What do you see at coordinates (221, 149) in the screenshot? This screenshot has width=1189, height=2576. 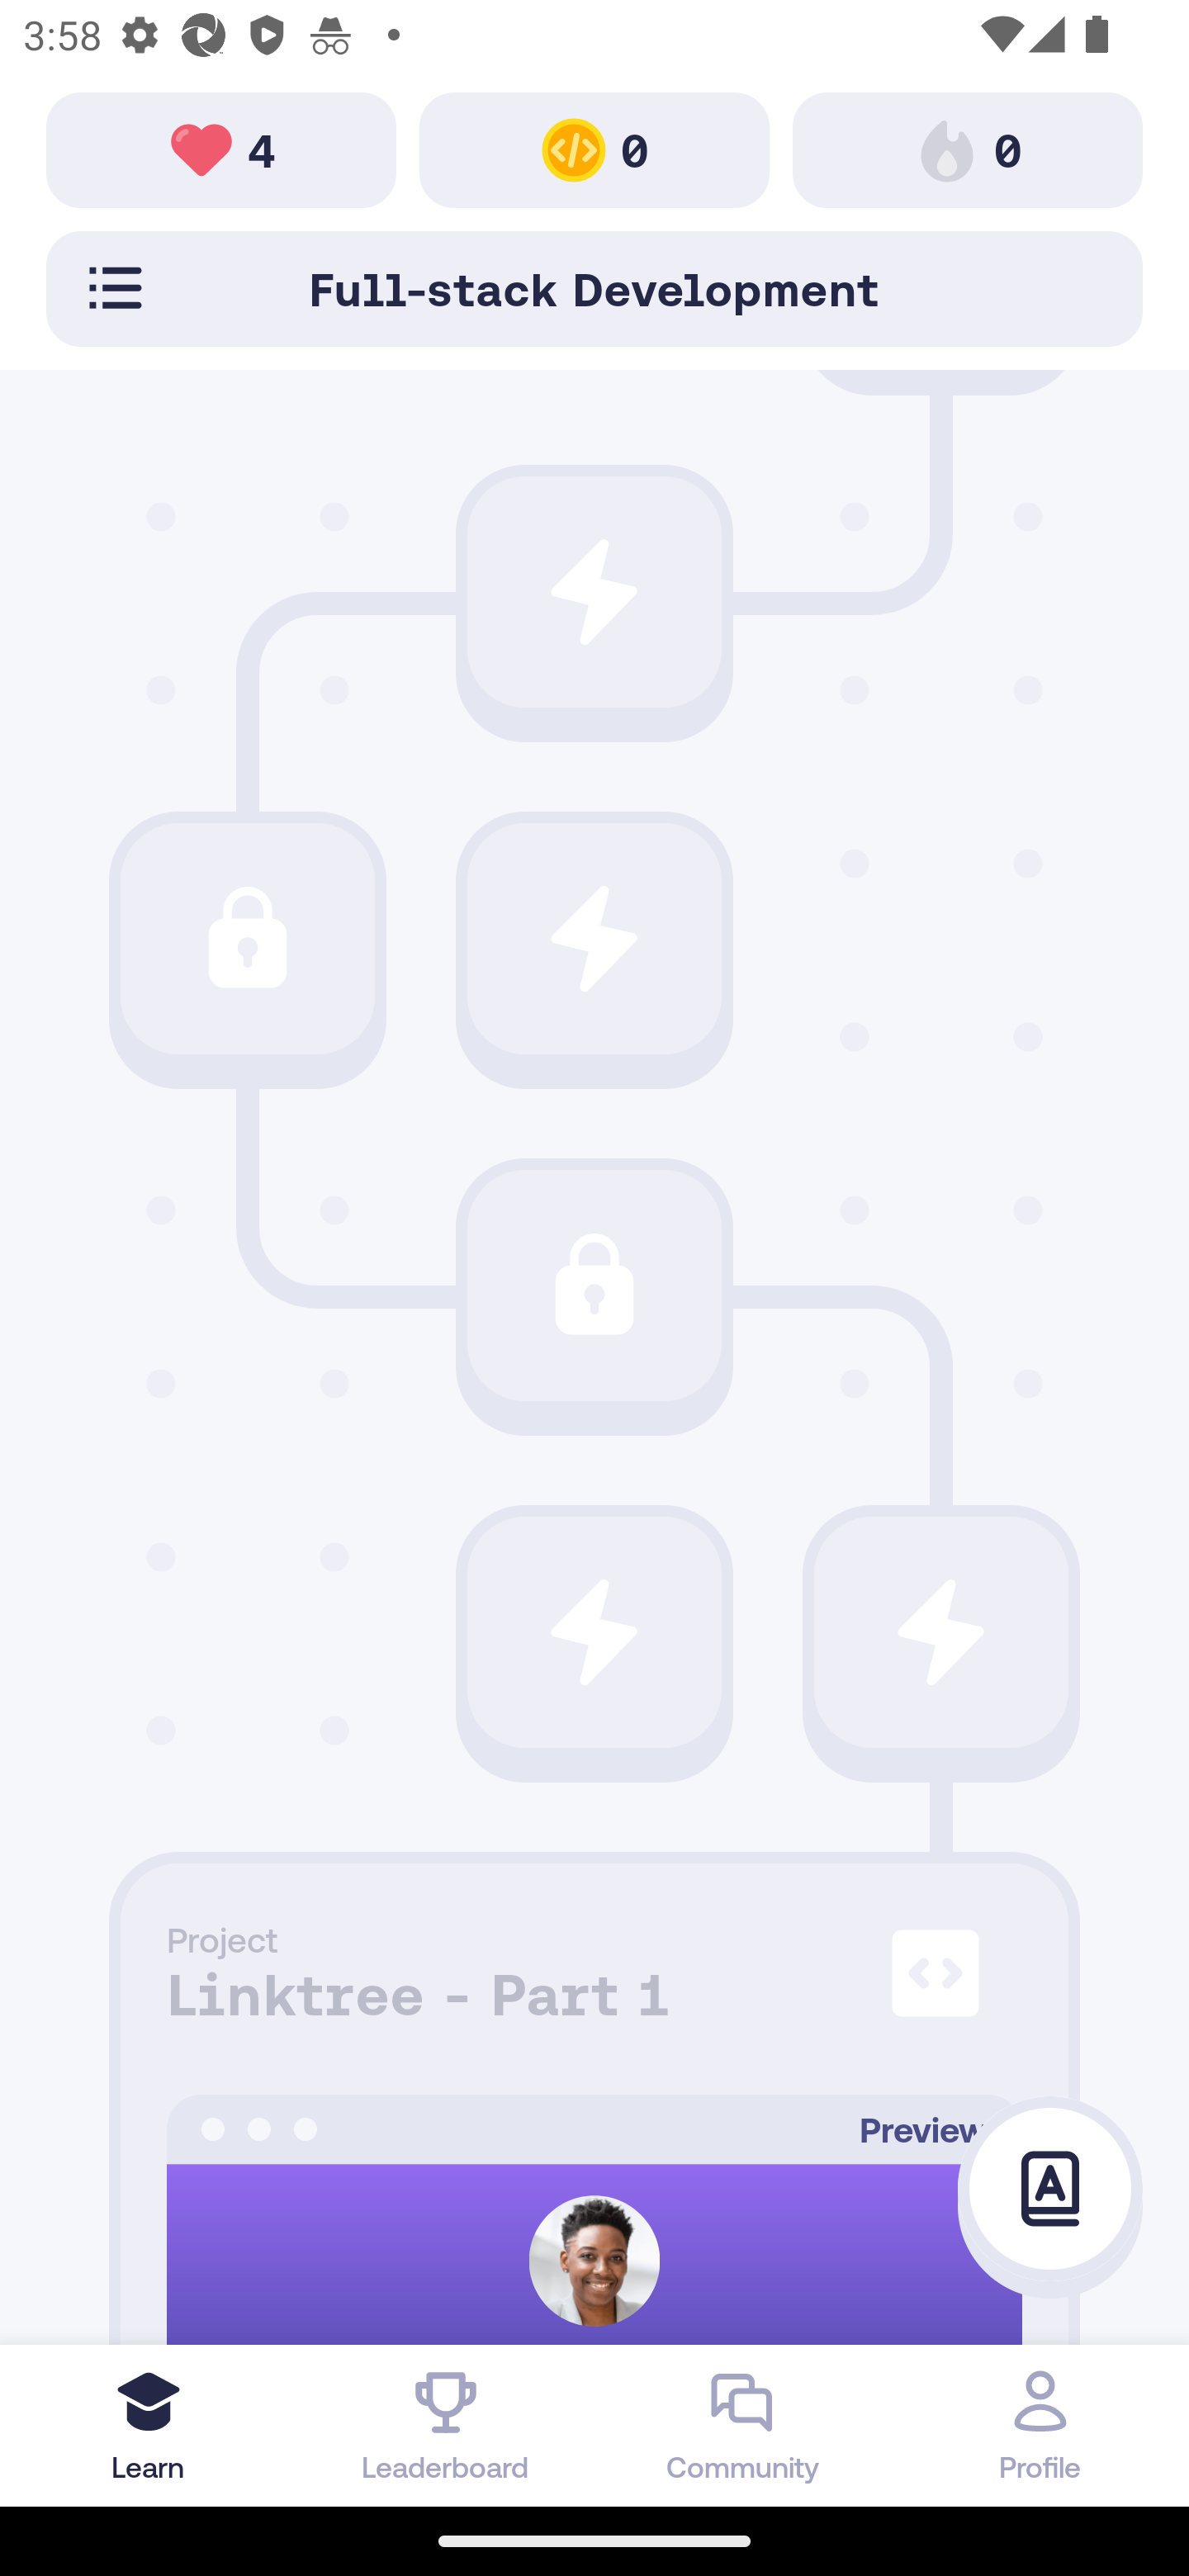 I see `Path Toolbar Image 4` at bounding box center [221, 149].